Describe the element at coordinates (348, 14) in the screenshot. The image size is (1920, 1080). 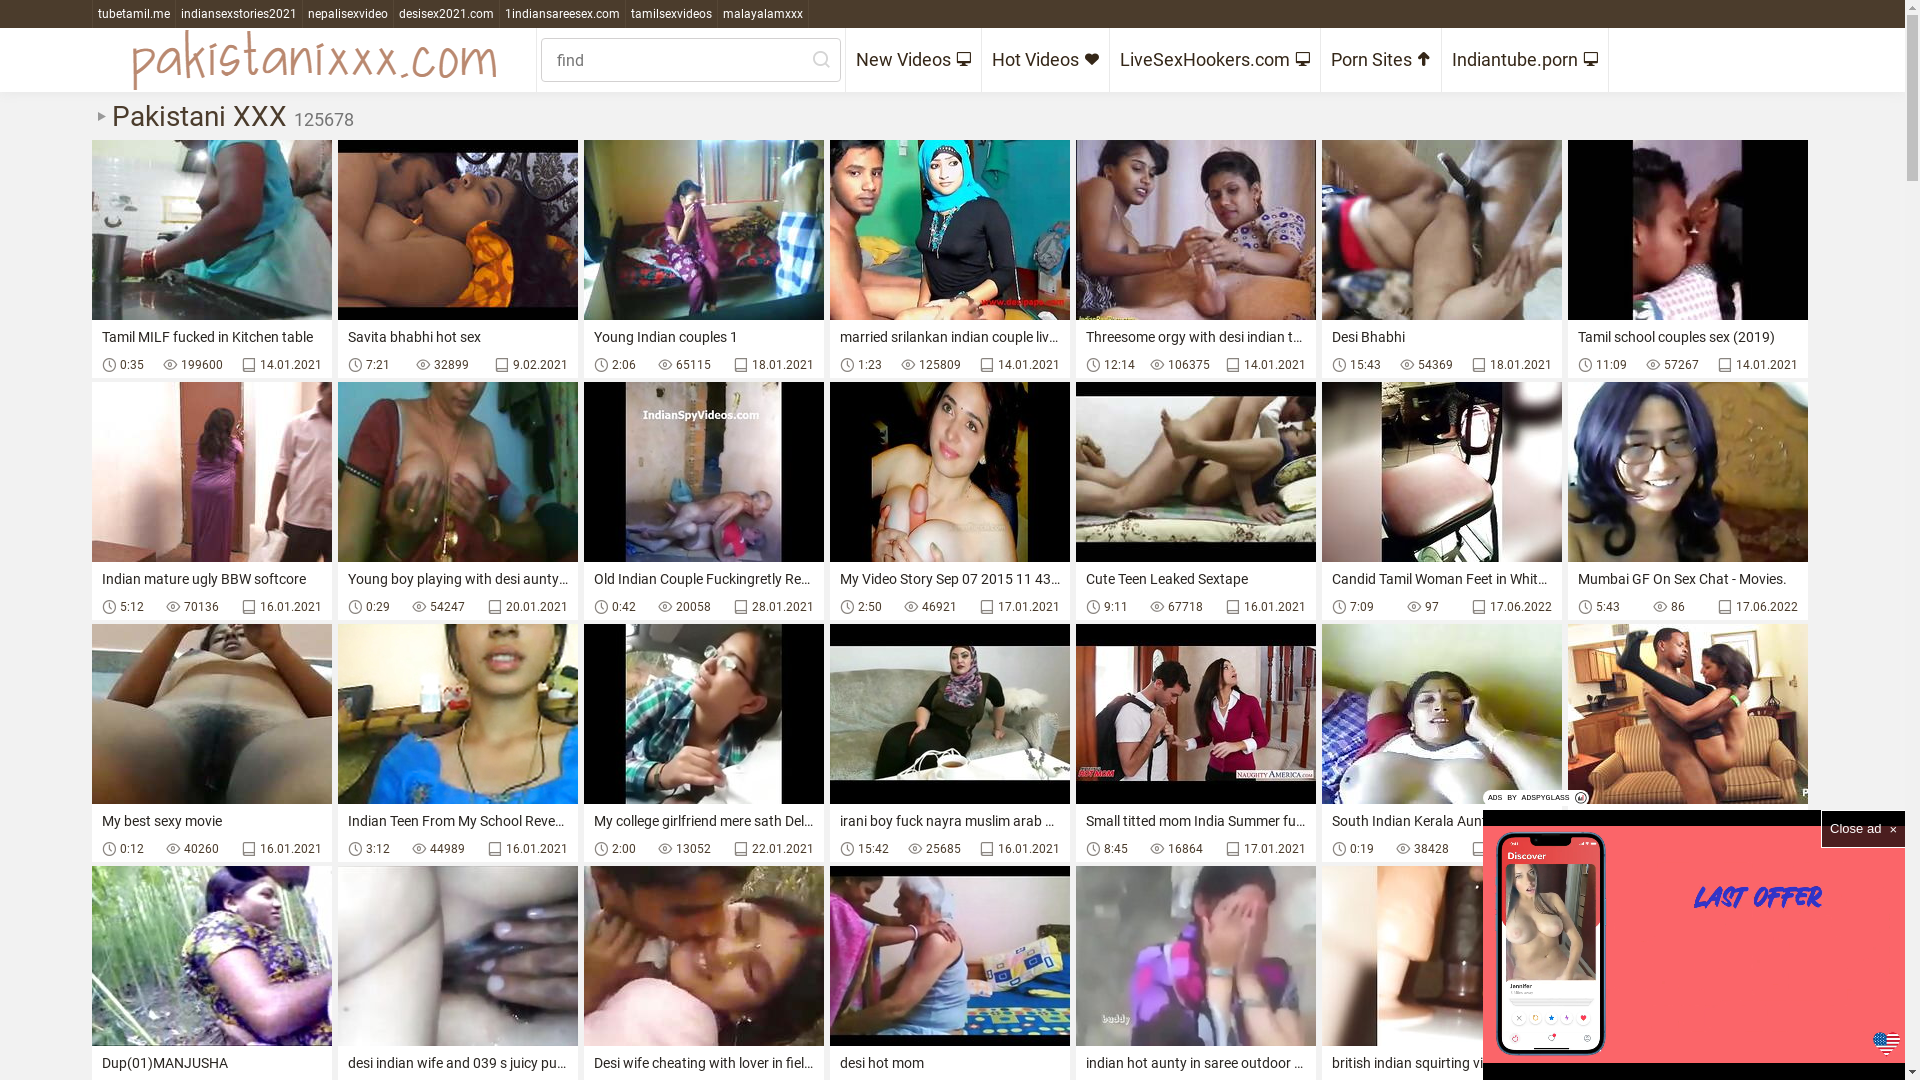
I see `nepalisexvideo` at that location.